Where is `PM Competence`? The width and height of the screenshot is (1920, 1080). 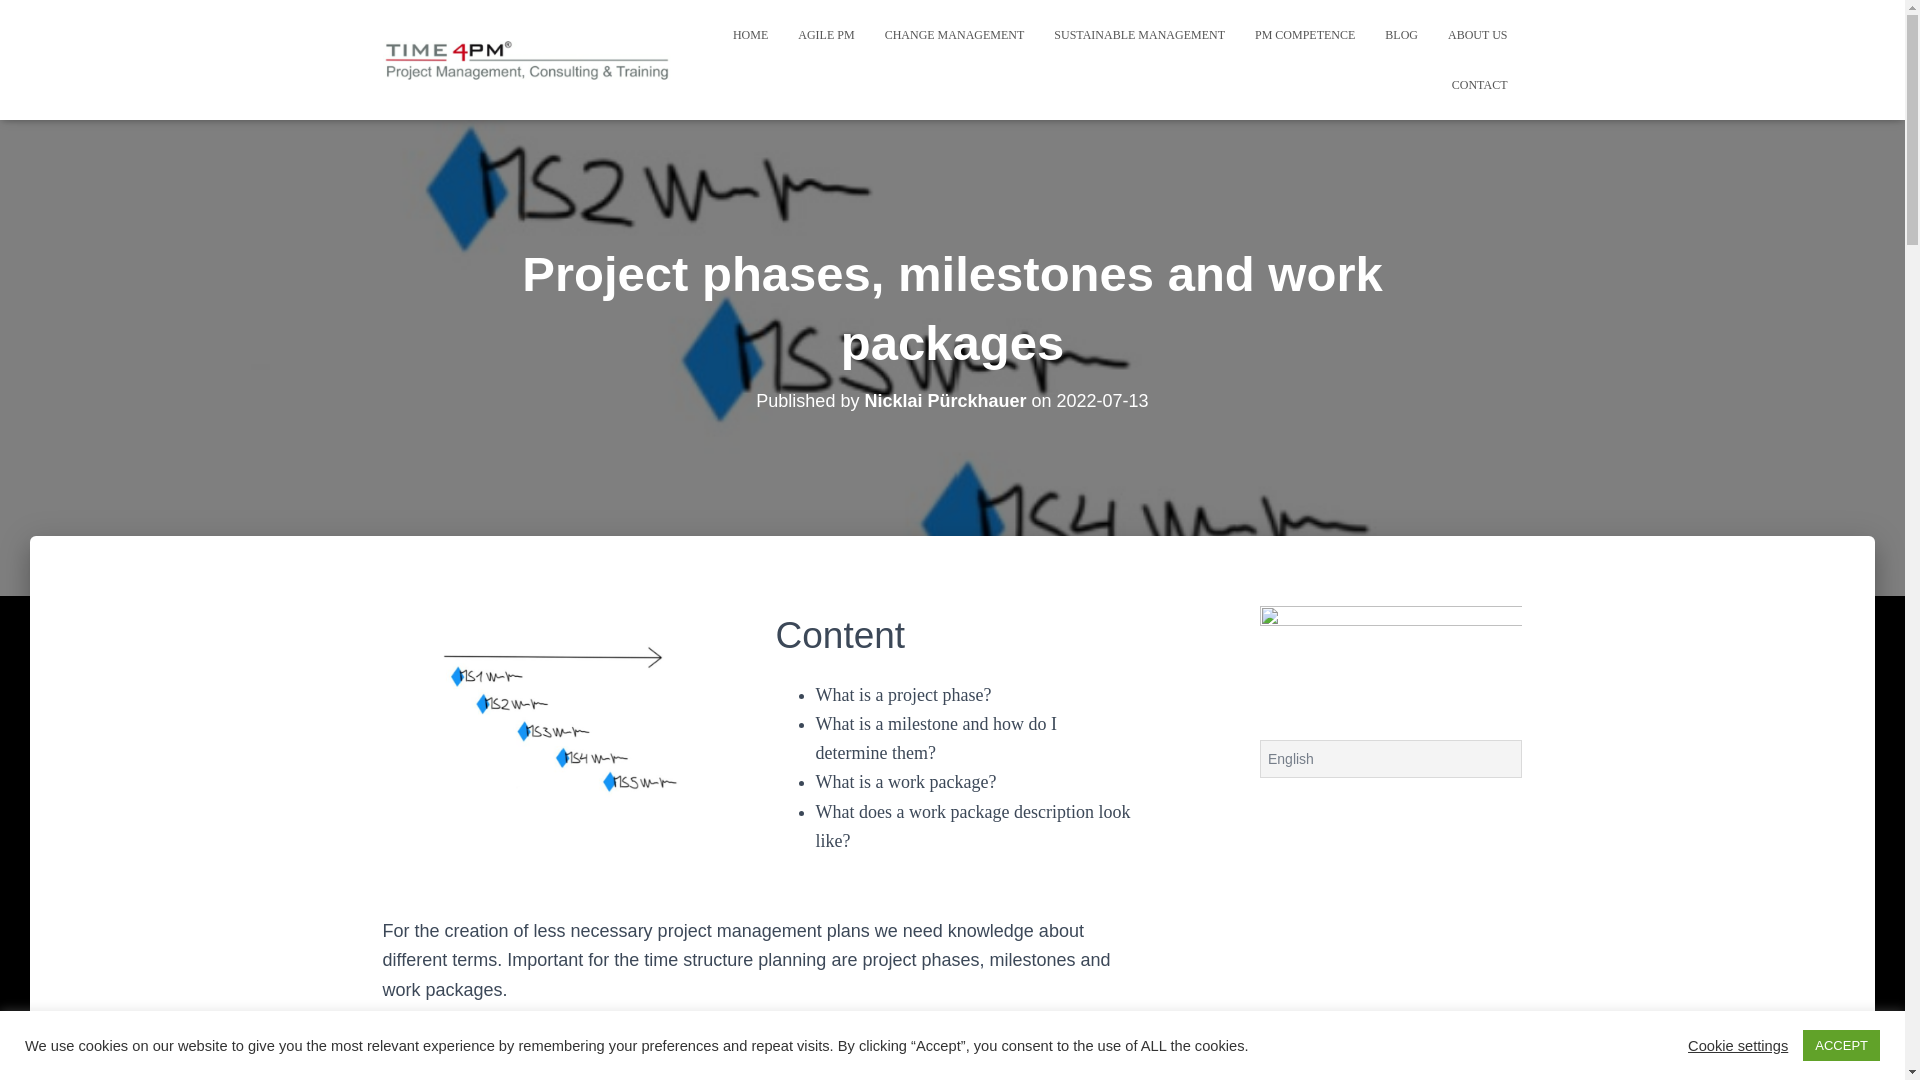 PM Competence is located at coordinates (1305, 34).